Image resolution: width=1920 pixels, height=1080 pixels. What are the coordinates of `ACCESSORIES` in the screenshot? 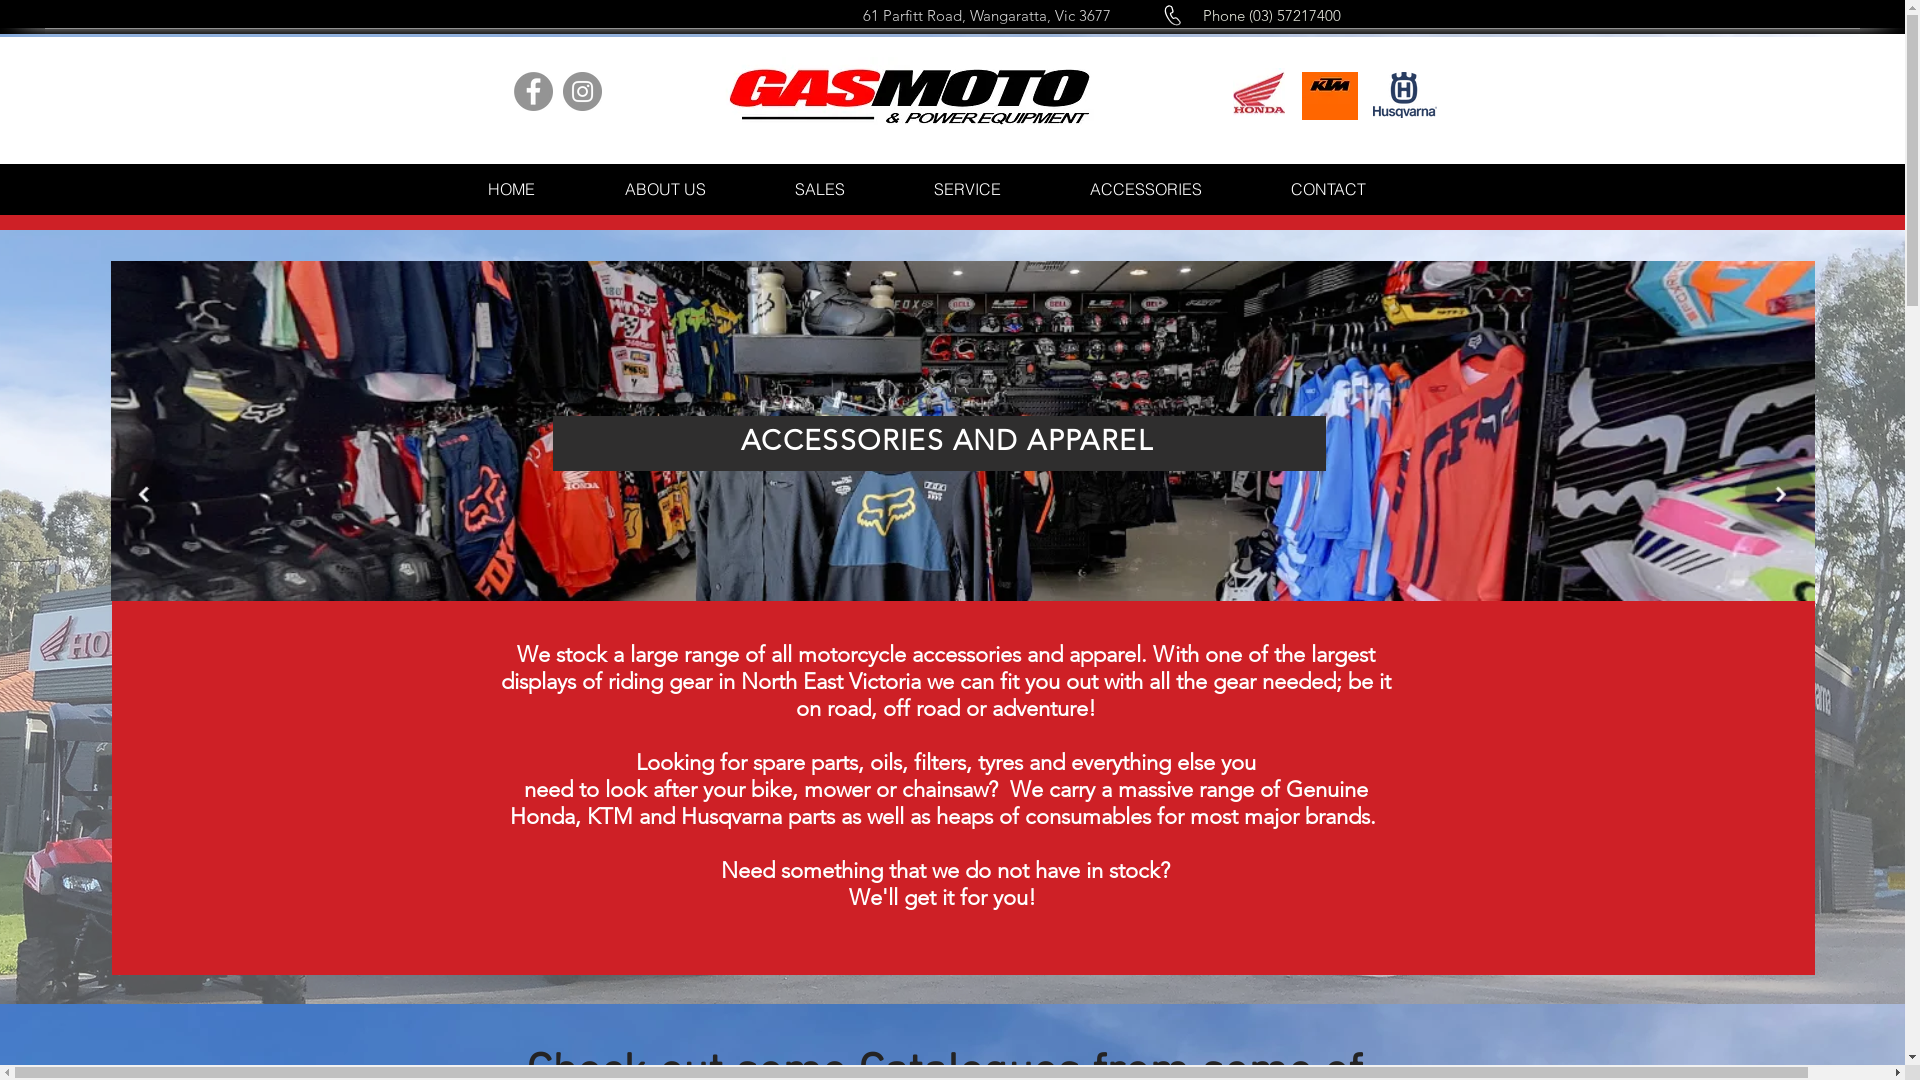 It's located at (1146, 189).